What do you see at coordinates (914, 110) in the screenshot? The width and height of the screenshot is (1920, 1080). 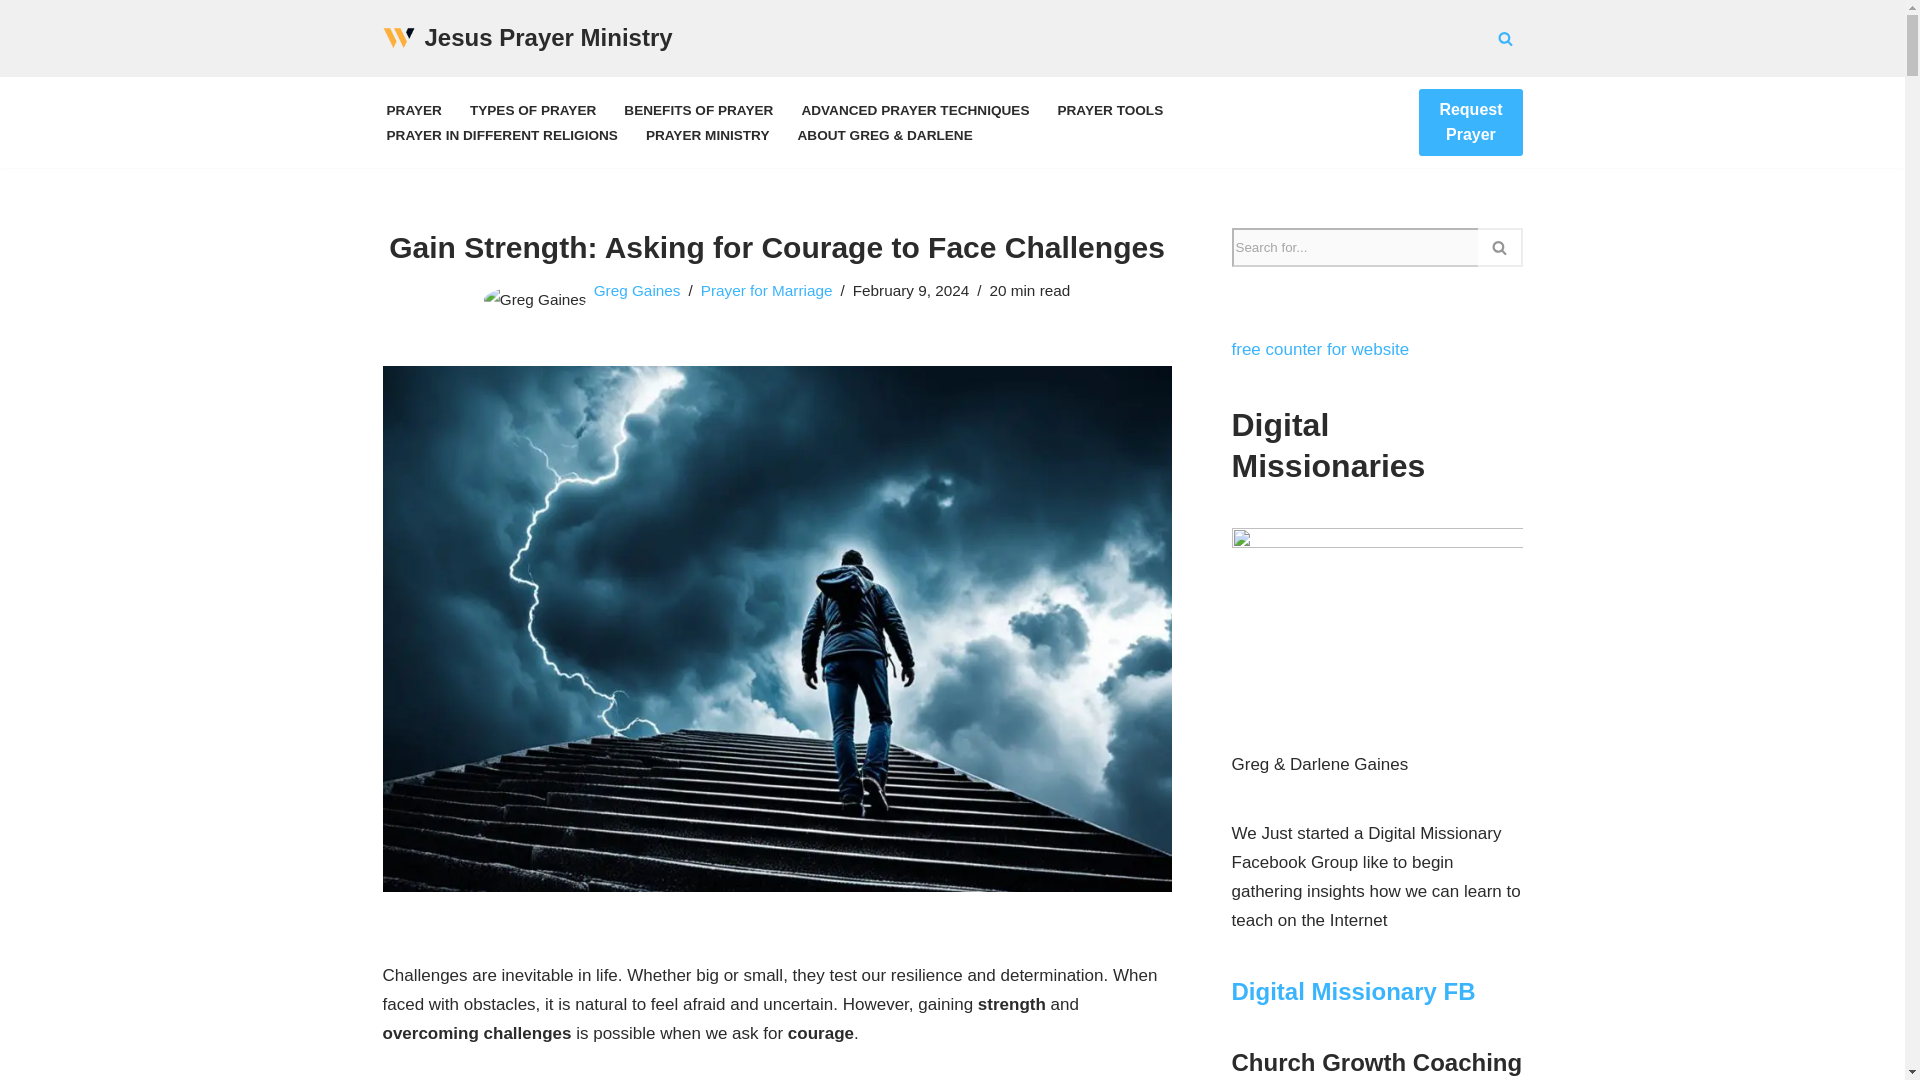 I see `ADVANCED PRAYER TECHNIQUES` at bounding box center [914, 110].